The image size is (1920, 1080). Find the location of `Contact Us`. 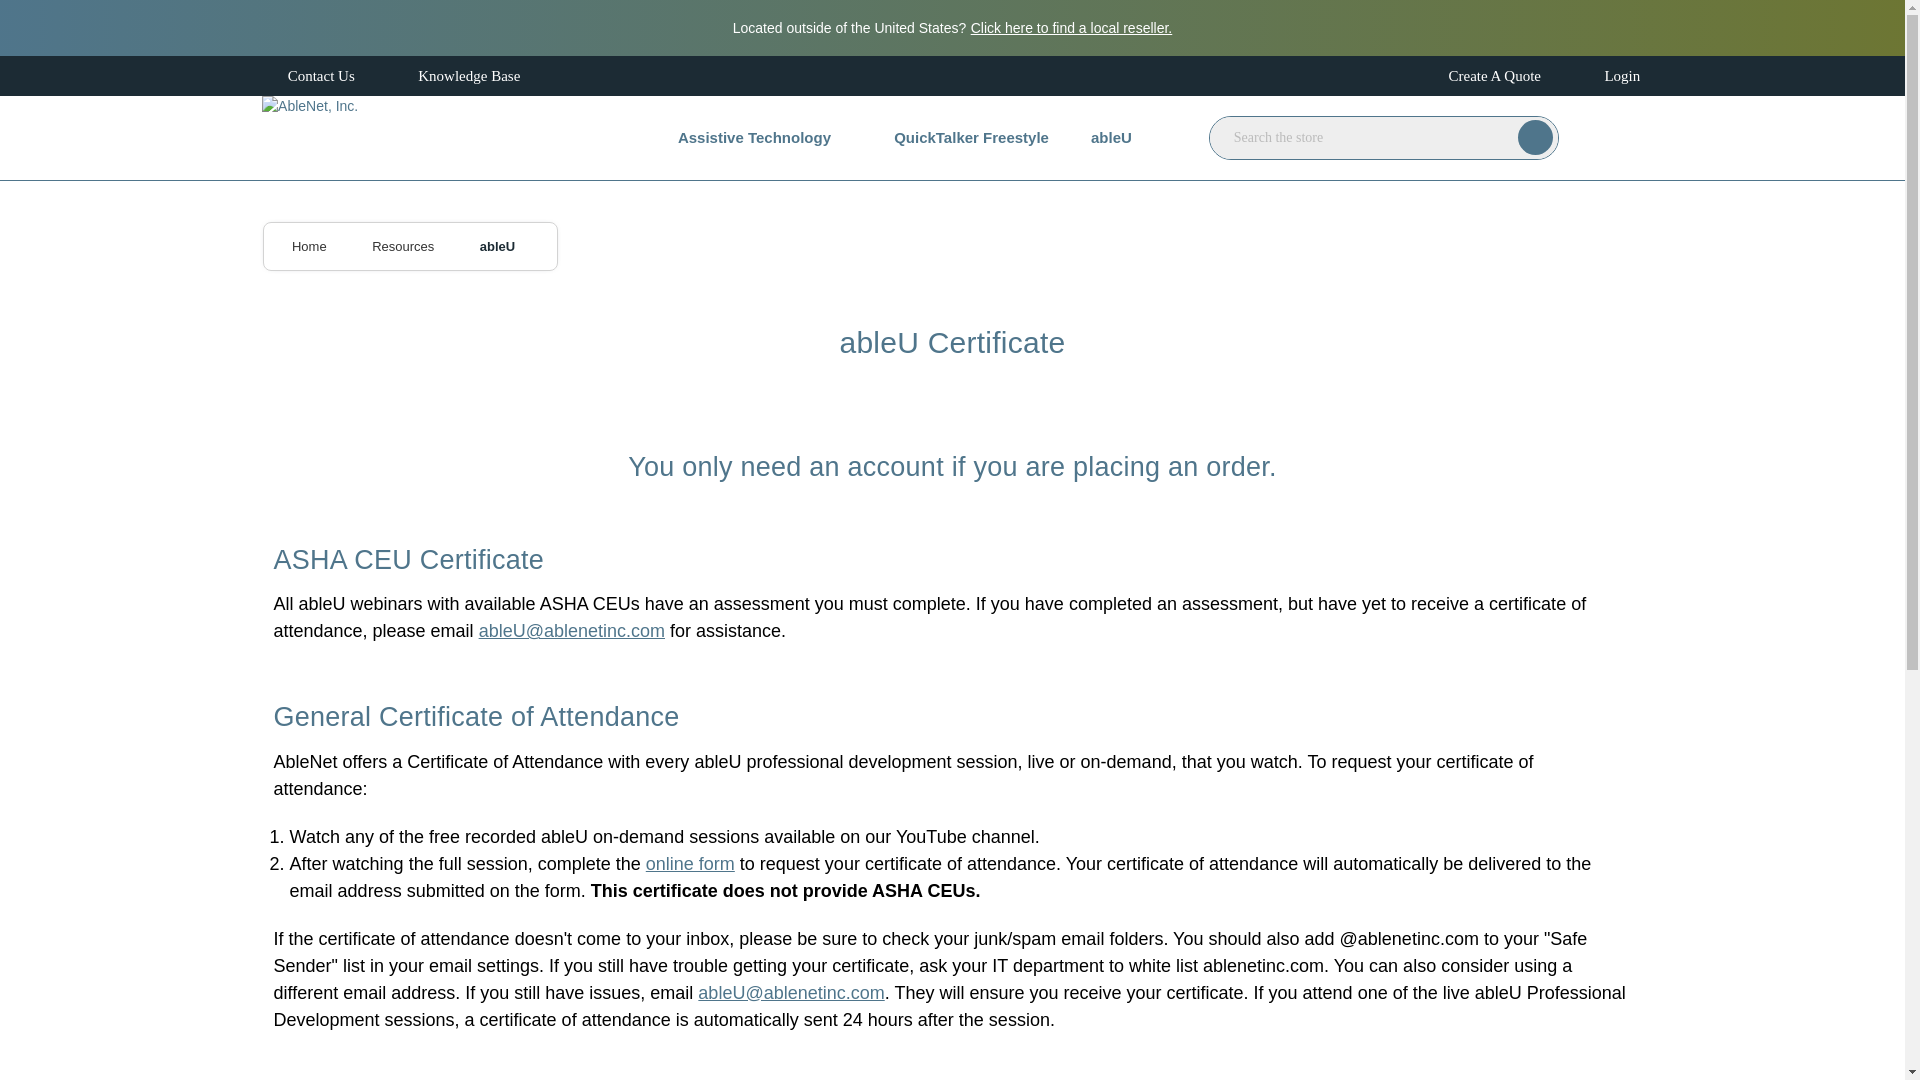

Contact Us is located at coordinates (306, 76).